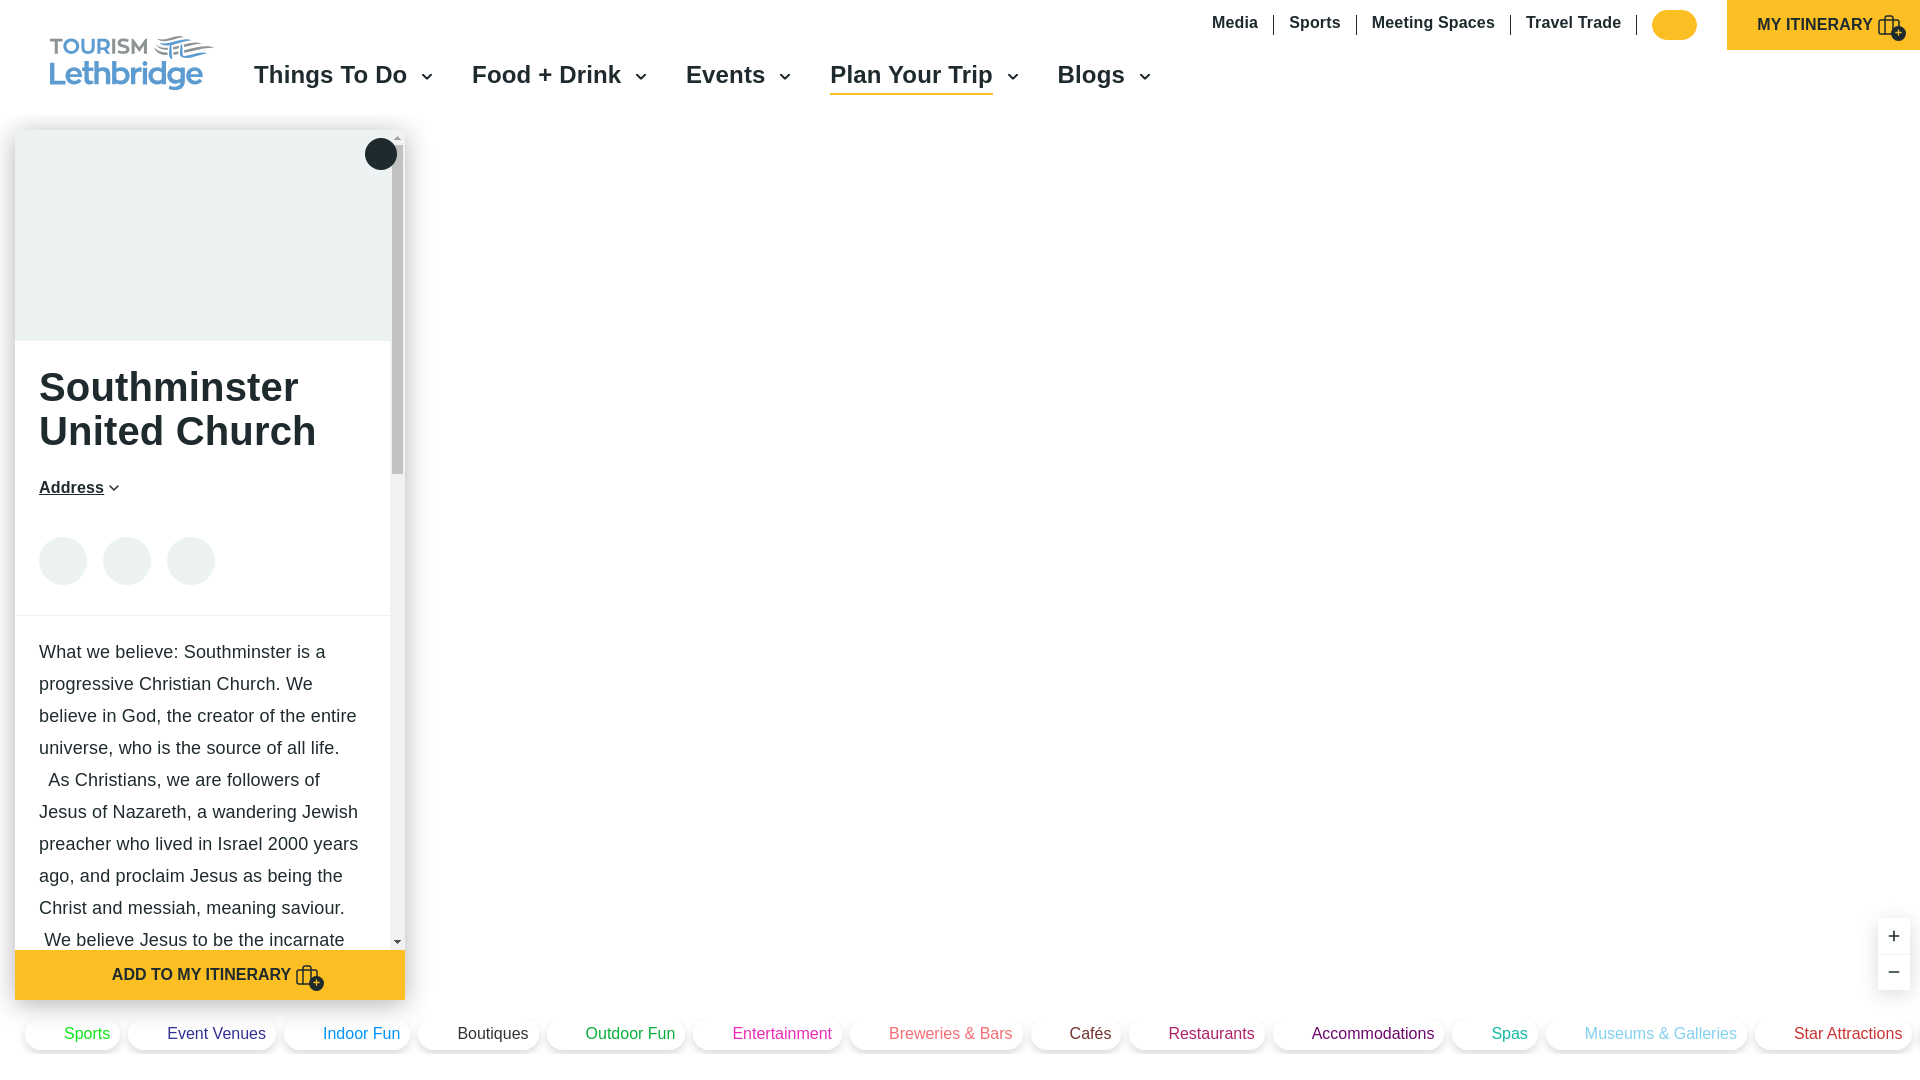  I want to click on Things To Do, so click(330, 74).